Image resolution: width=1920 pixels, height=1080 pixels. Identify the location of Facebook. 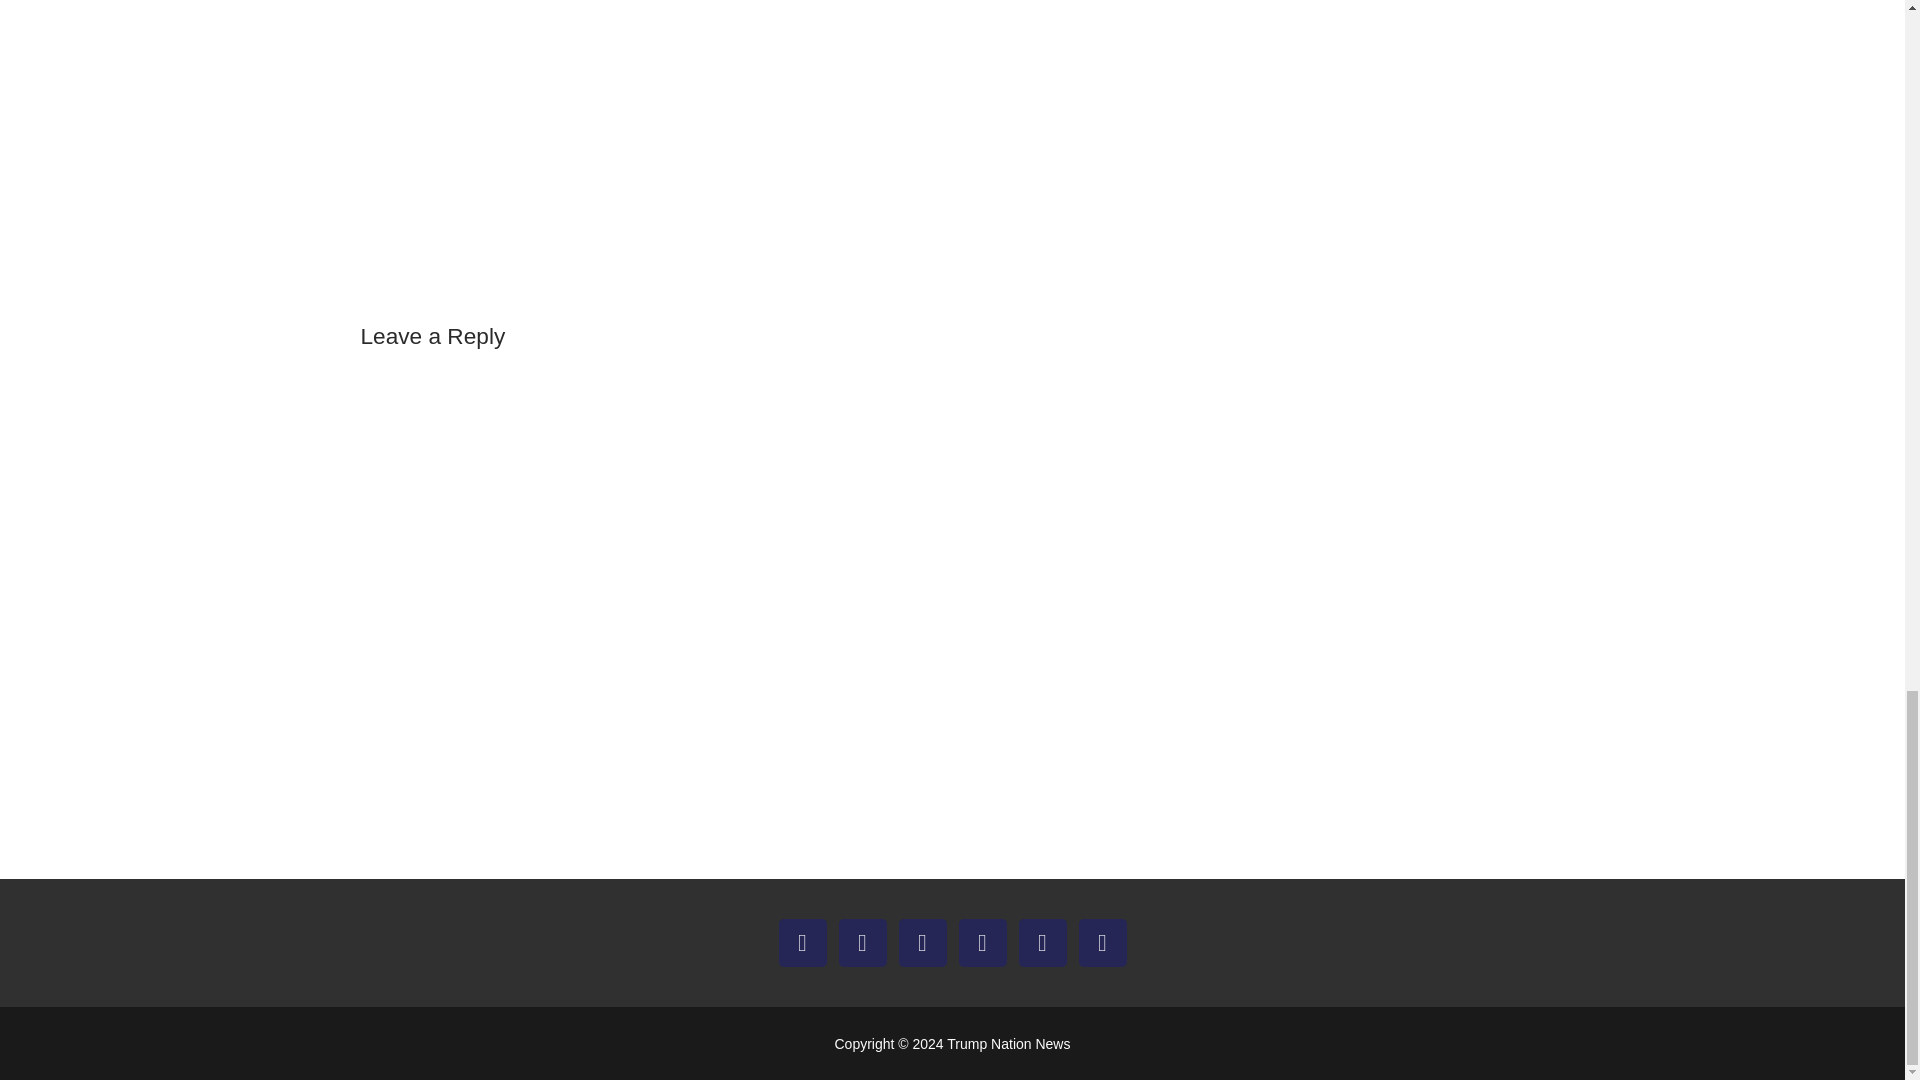
(802, 942).